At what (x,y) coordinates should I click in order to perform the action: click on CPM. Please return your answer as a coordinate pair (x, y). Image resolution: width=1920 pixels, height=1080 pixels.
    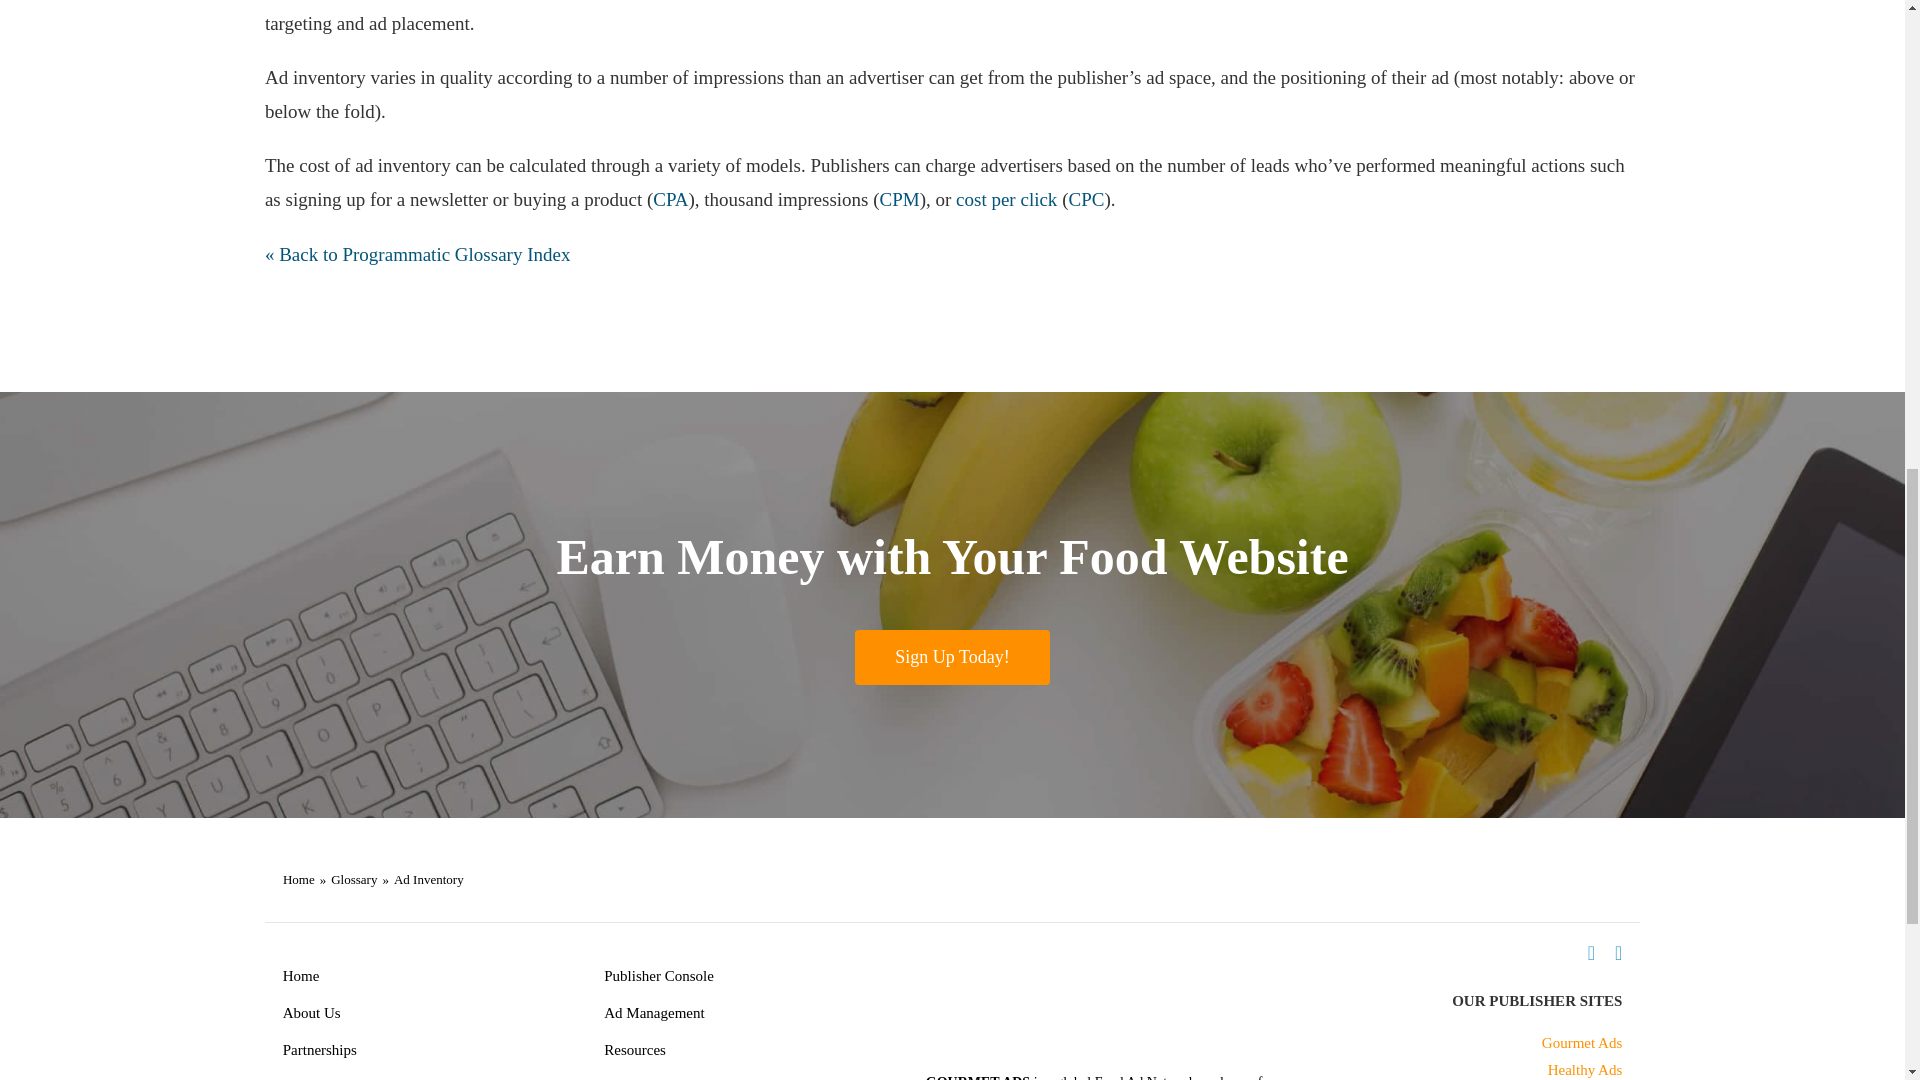
    Looking at the image, I should click on (899, 199).